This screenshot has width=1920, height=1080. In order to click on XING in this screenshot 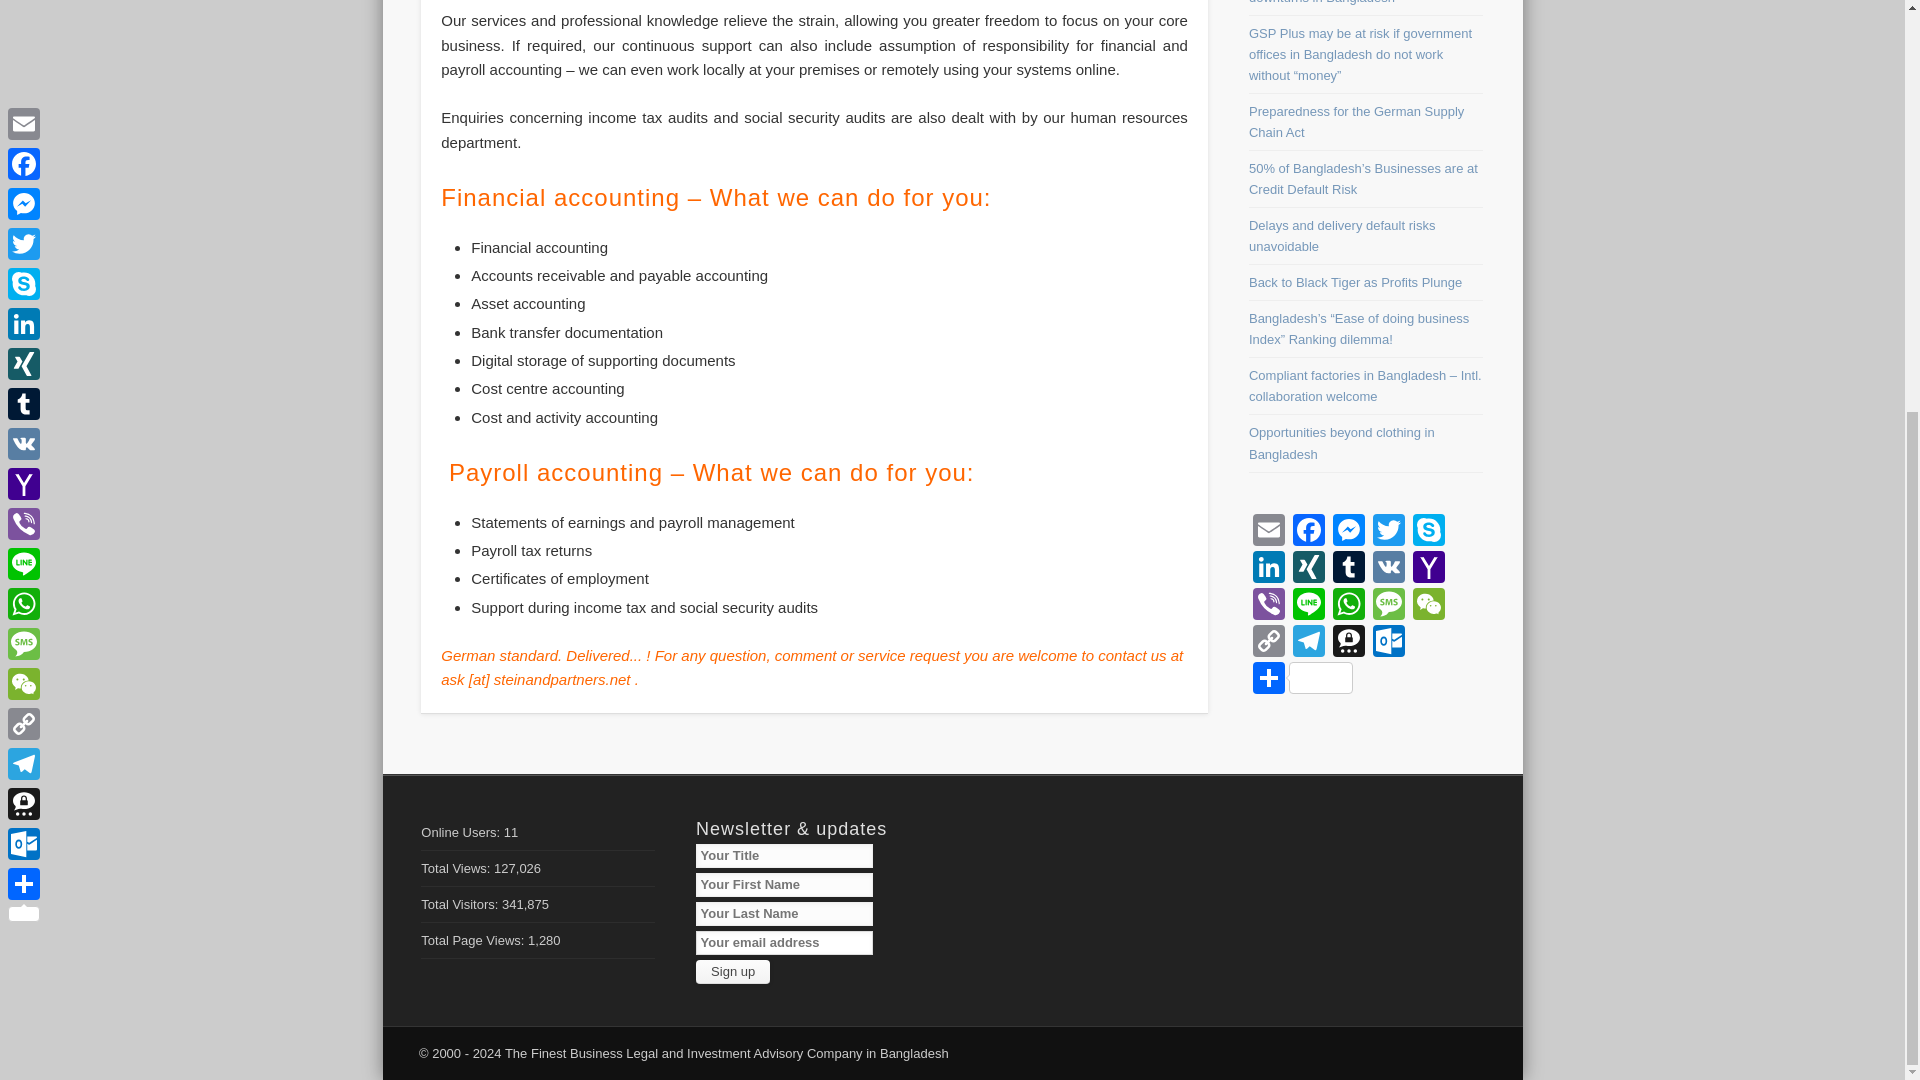, I will do `click(1308, 568)`.